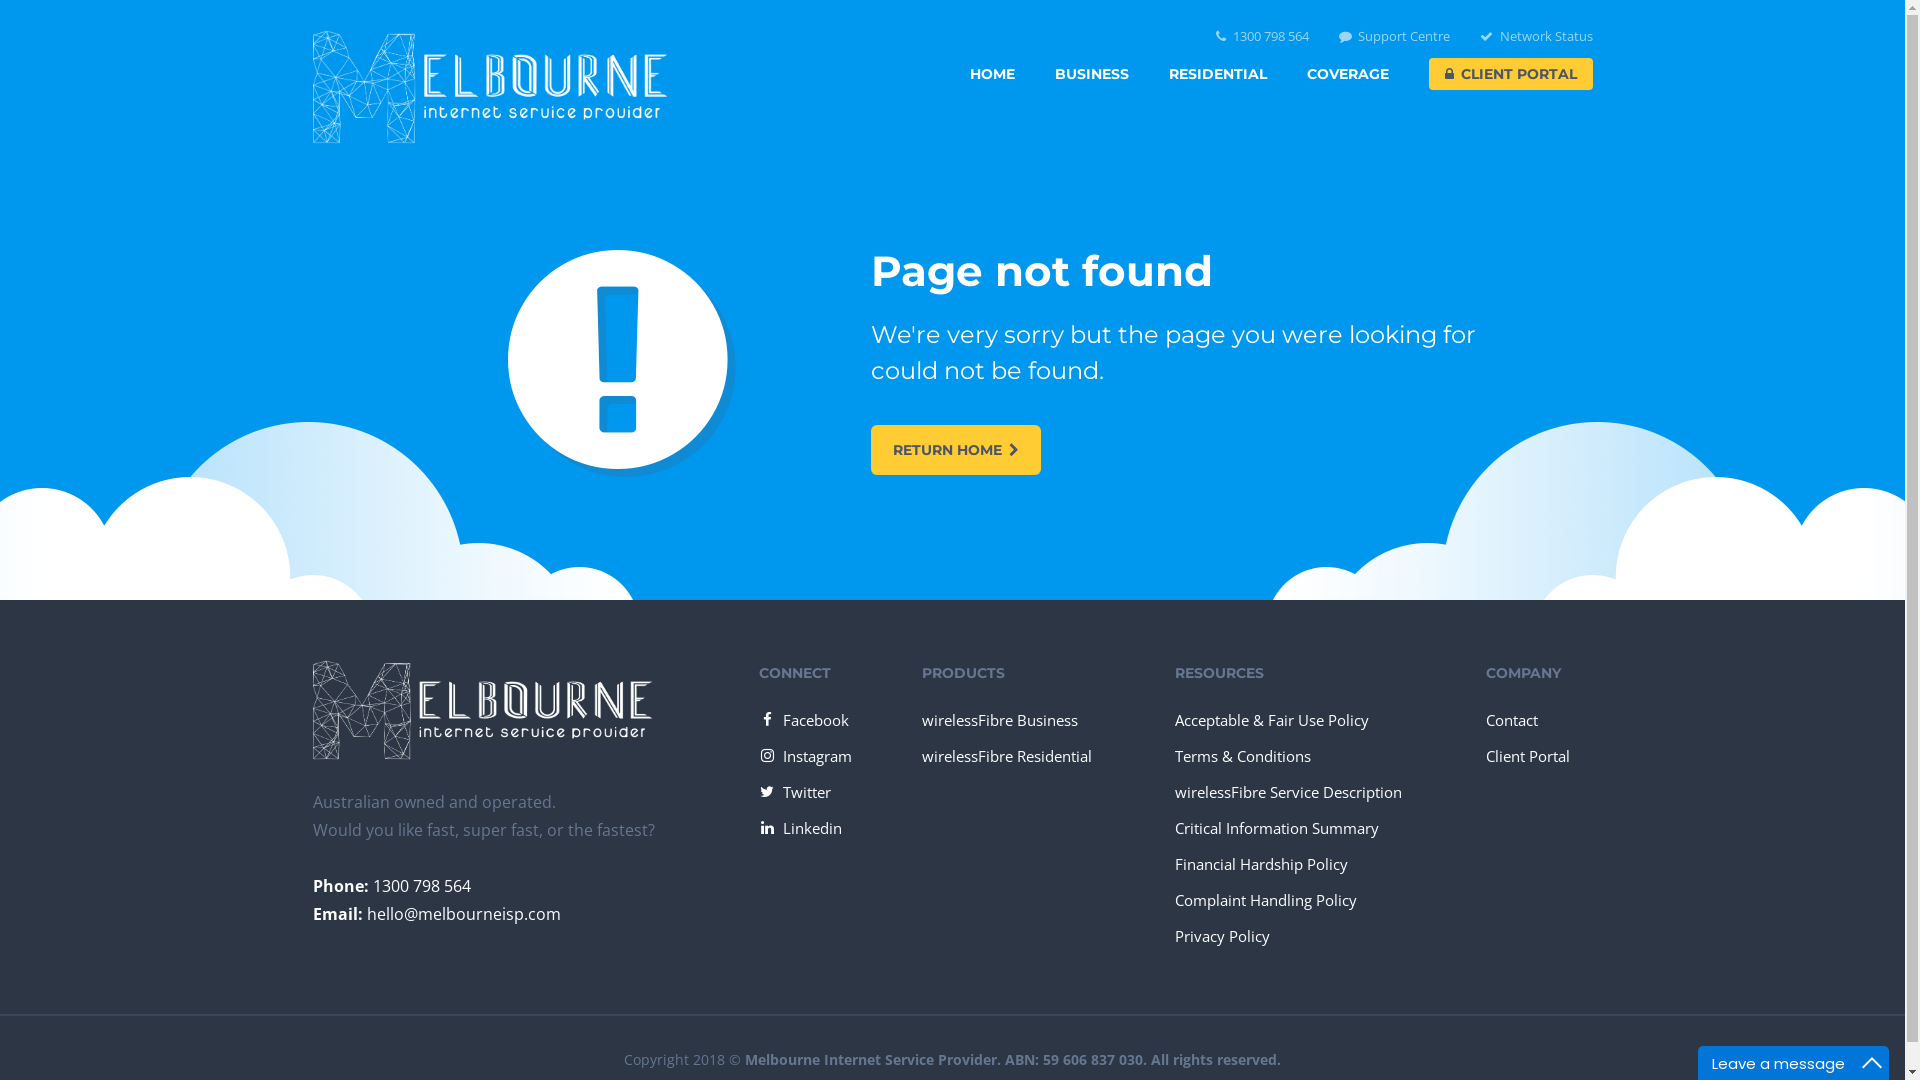  I want to click on CLIENT PORTAL, so click(1510, 74).